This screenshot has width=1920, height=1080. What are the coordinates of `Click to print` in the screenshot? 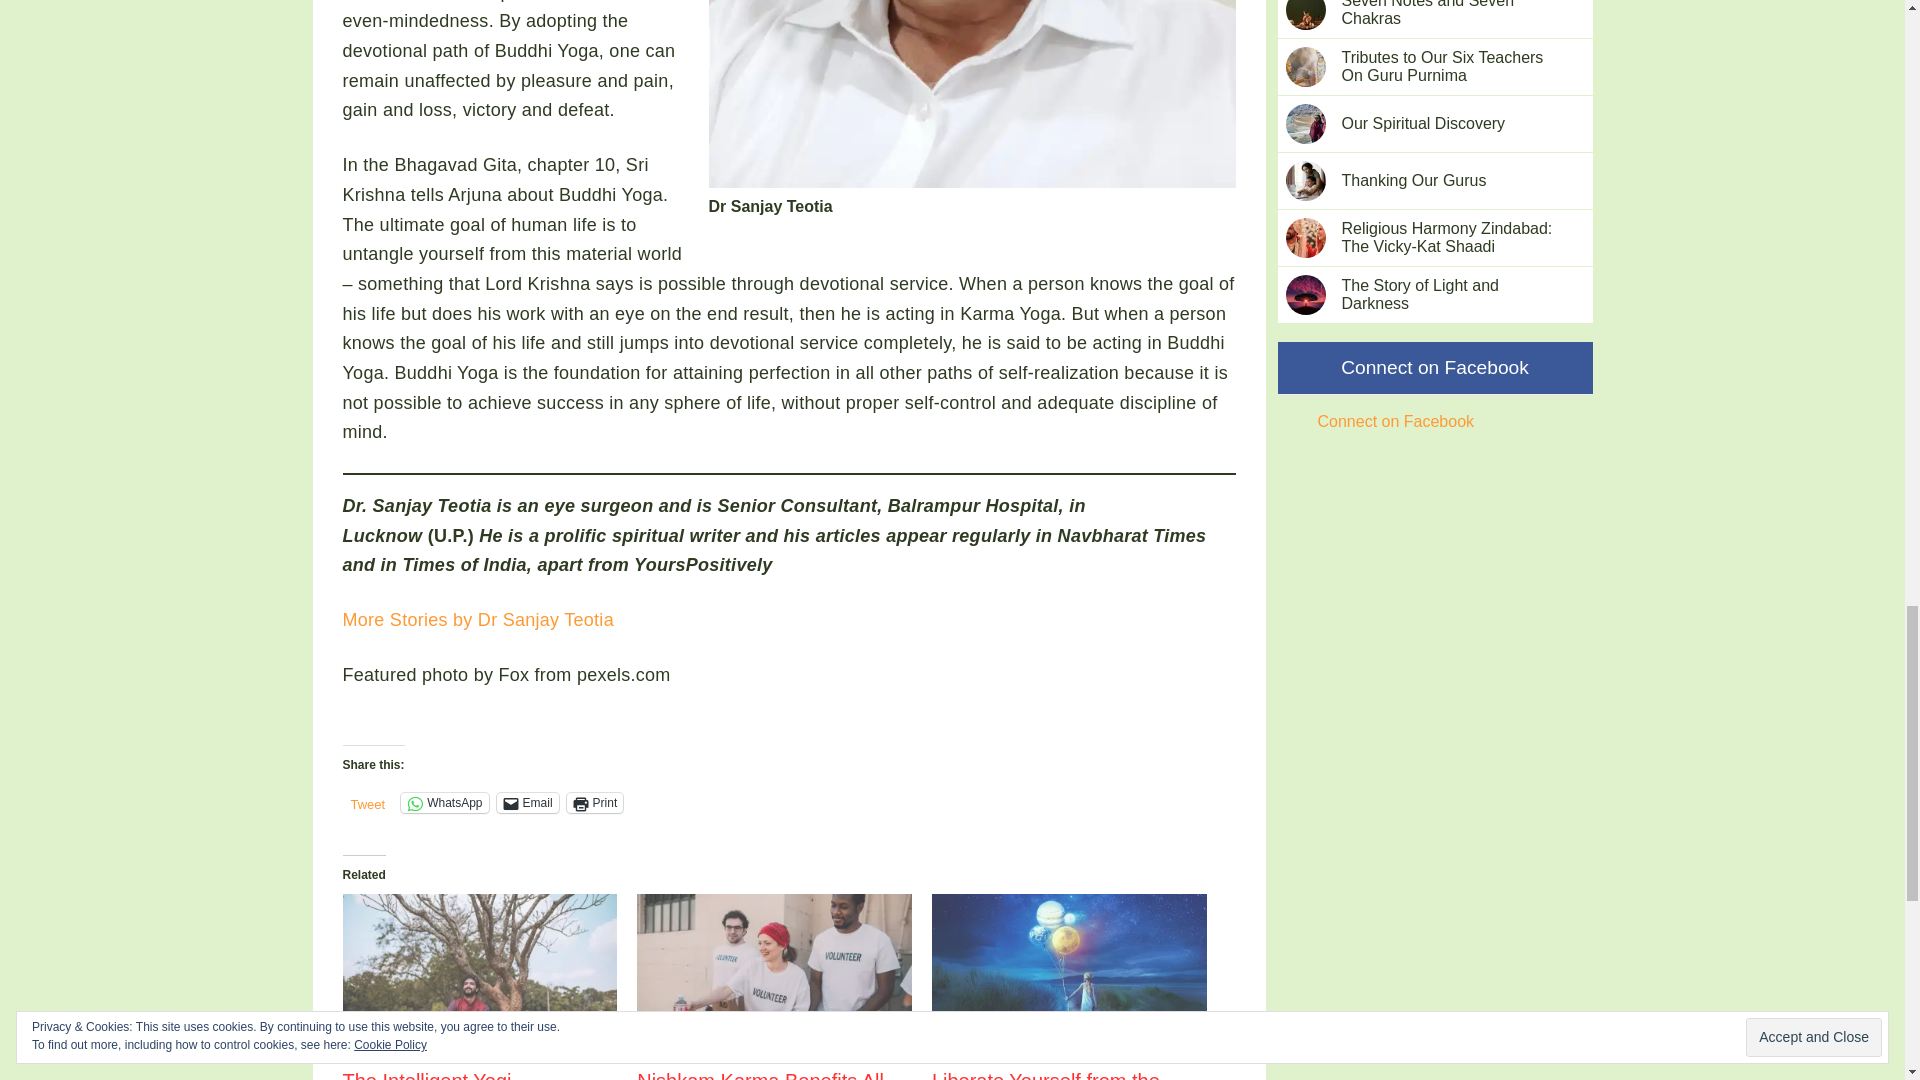 It's located at (595, 802).